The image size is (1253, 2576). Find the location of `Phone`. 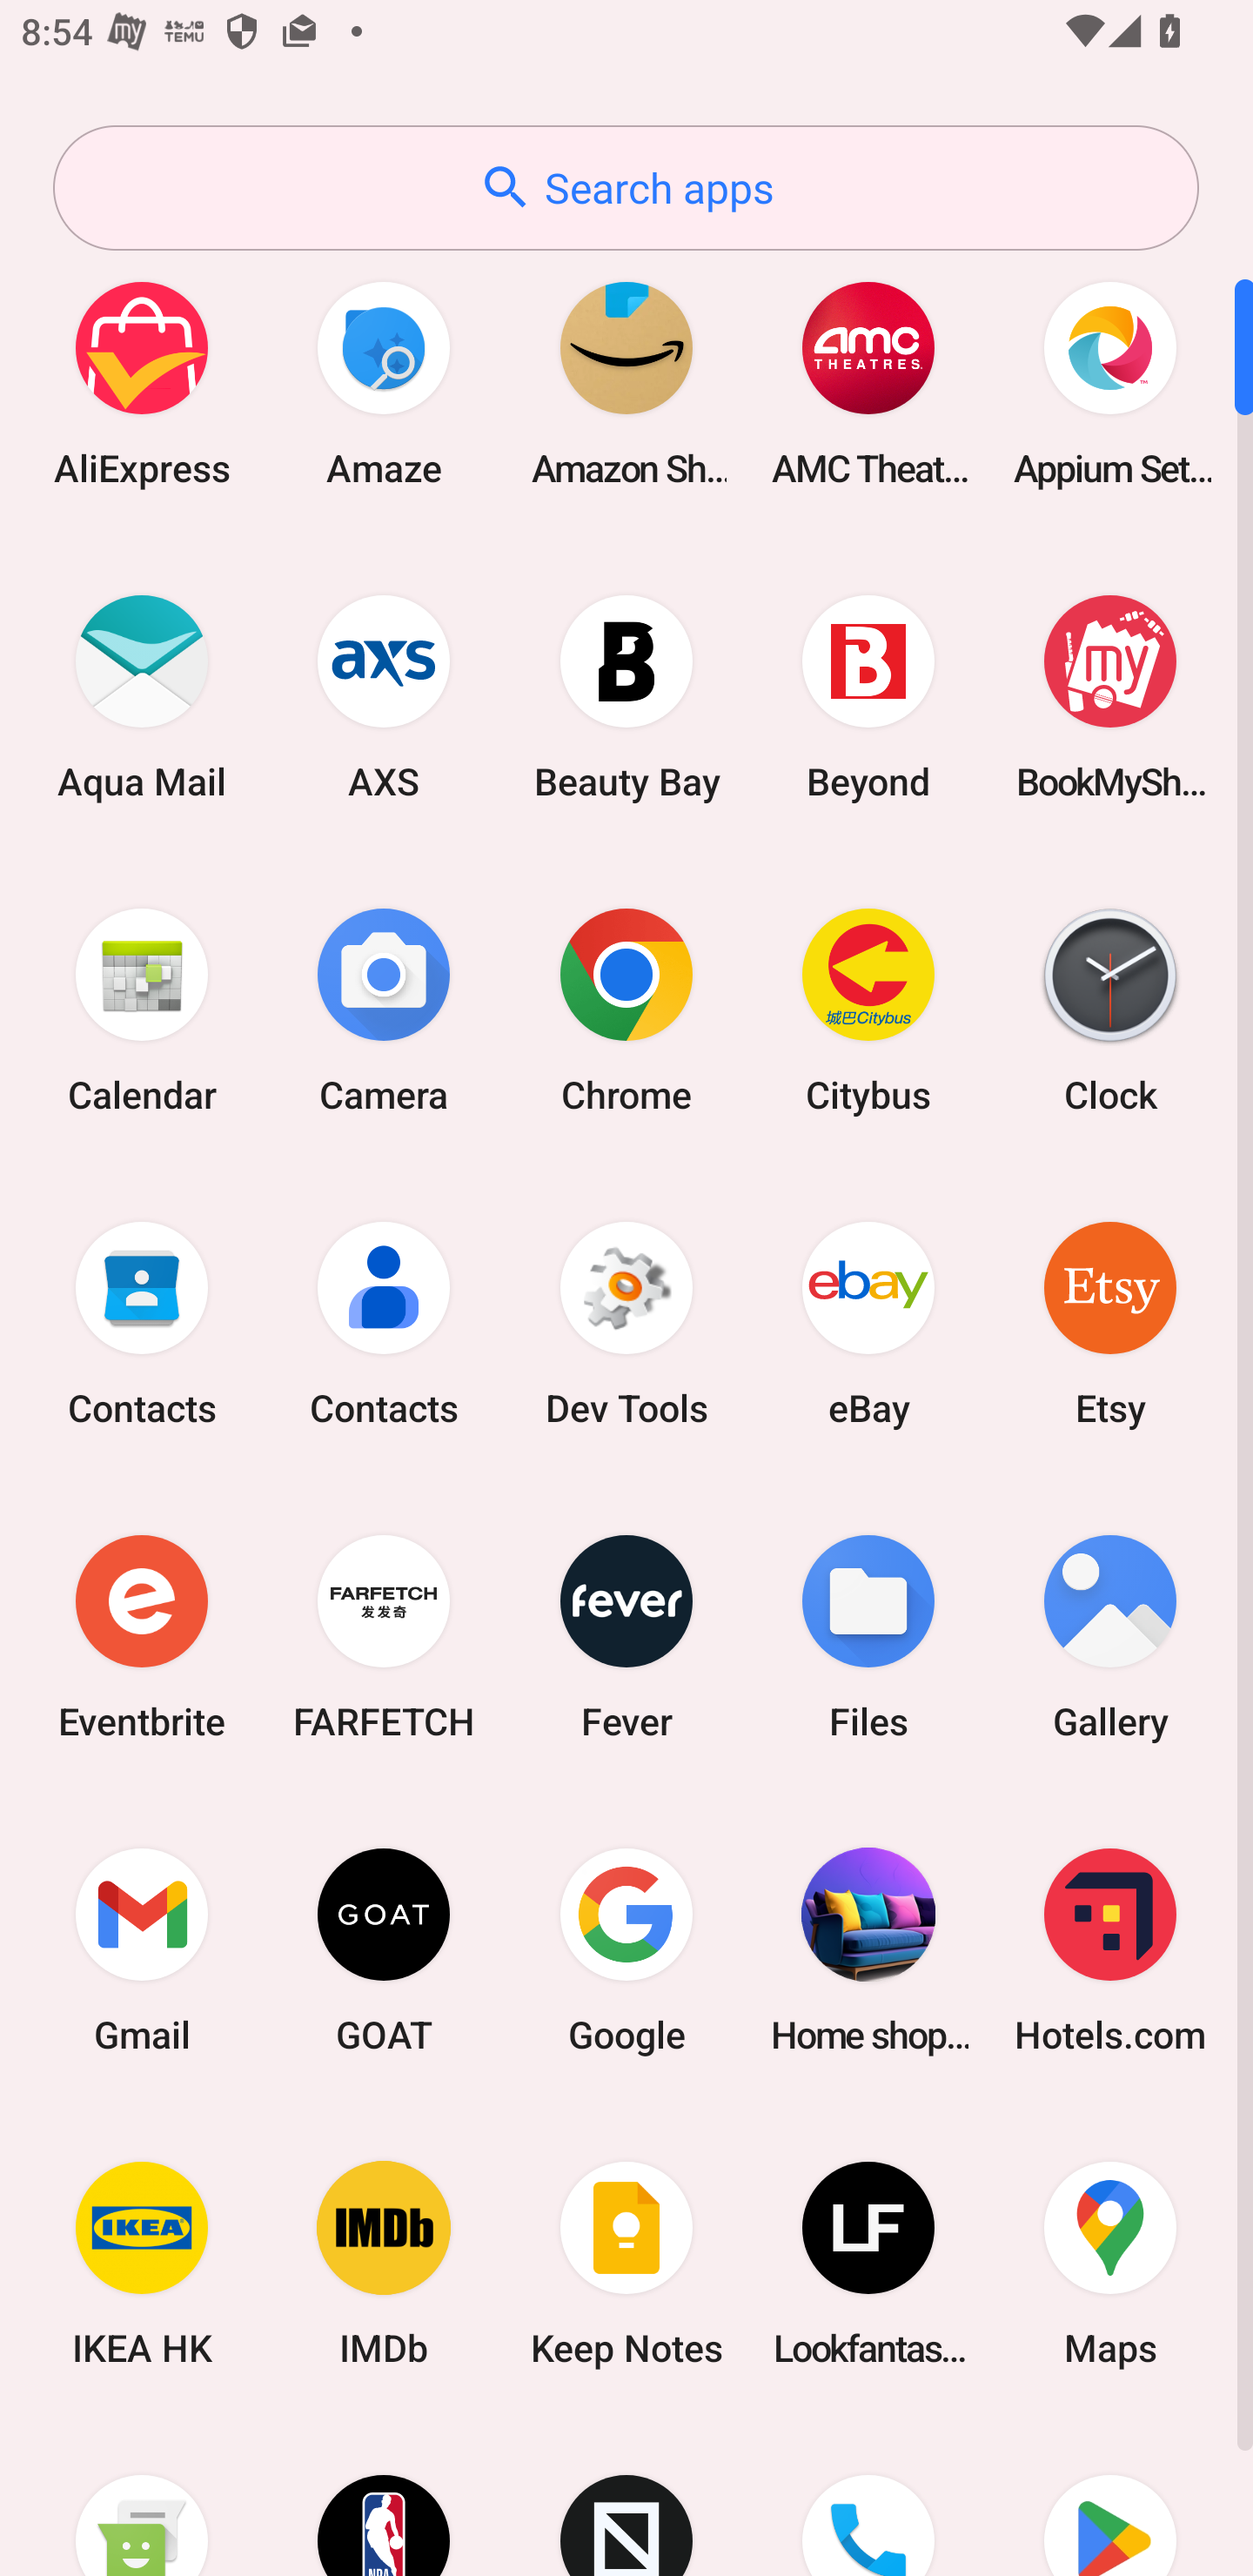

Phone is located at coordinates (868, 2499).